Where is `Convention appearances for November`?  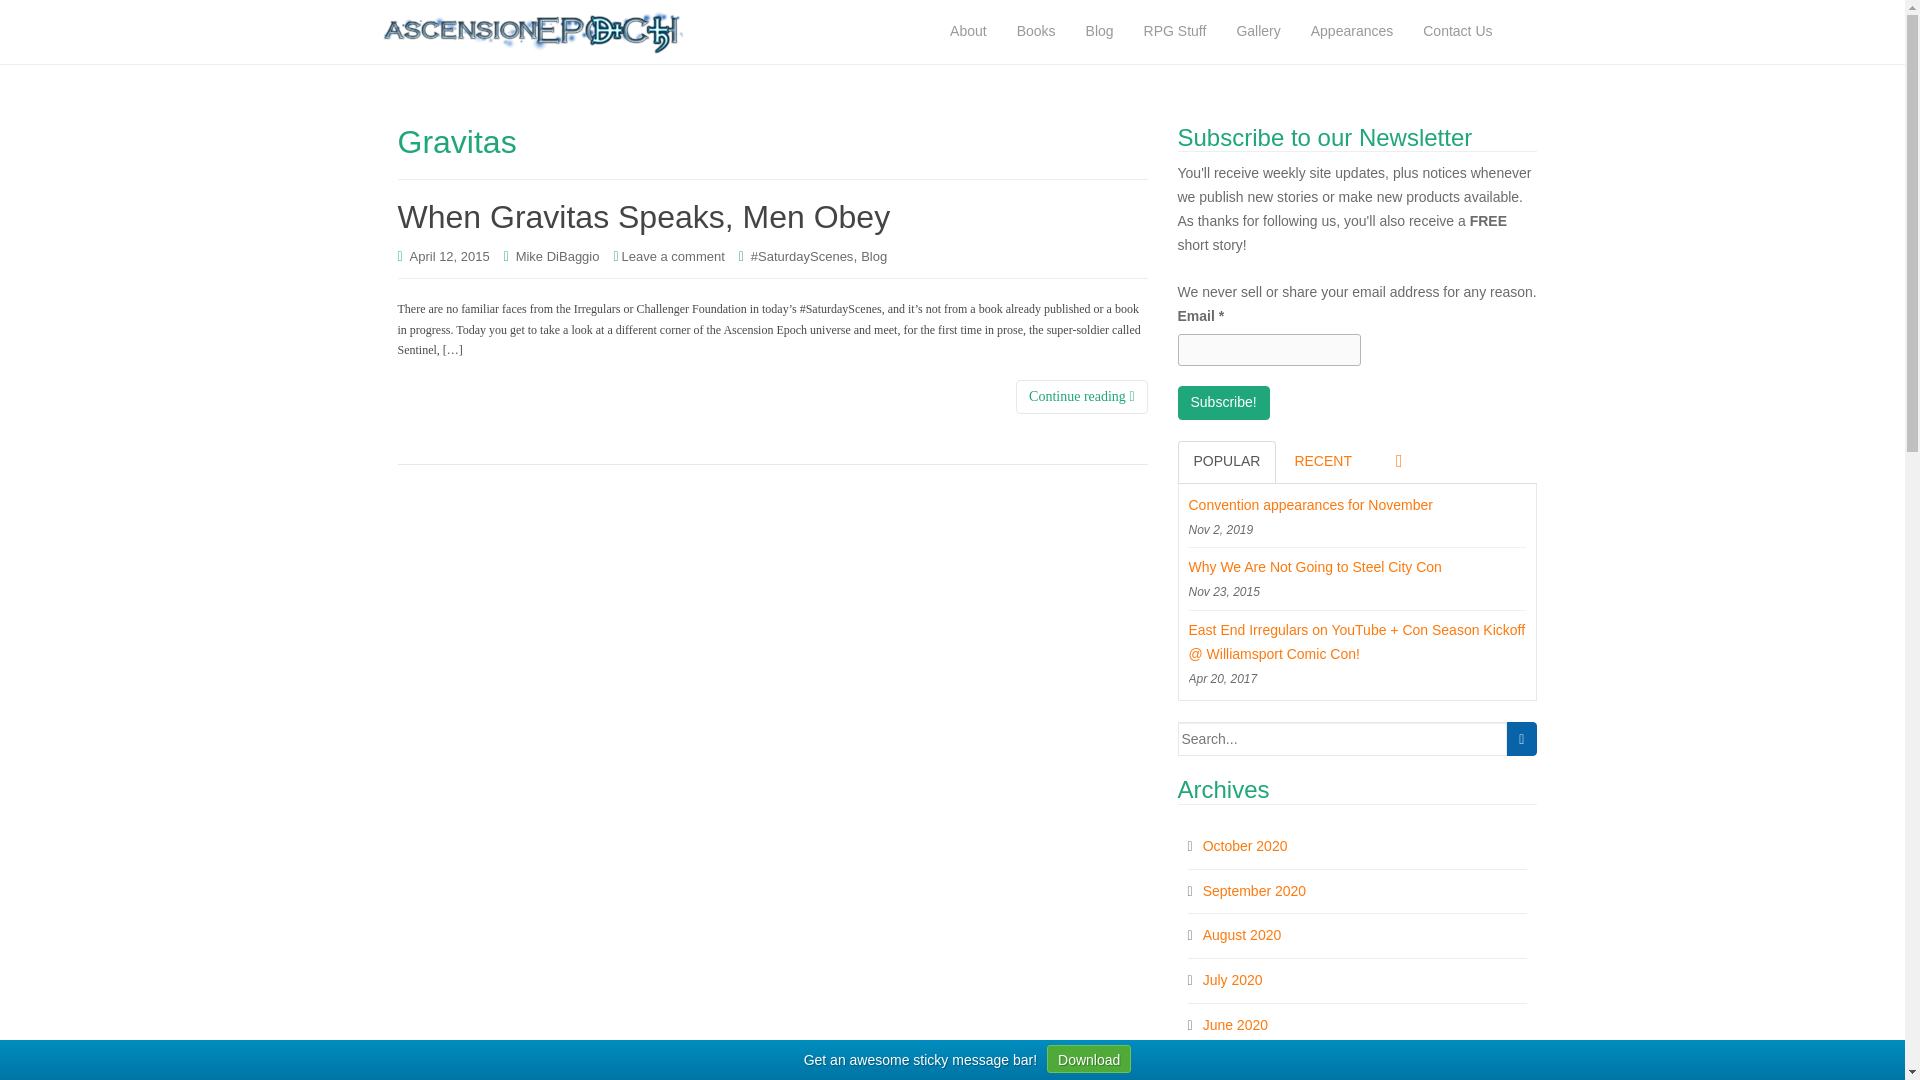
Convention appearances for November is located at coordinates (1357, 506).